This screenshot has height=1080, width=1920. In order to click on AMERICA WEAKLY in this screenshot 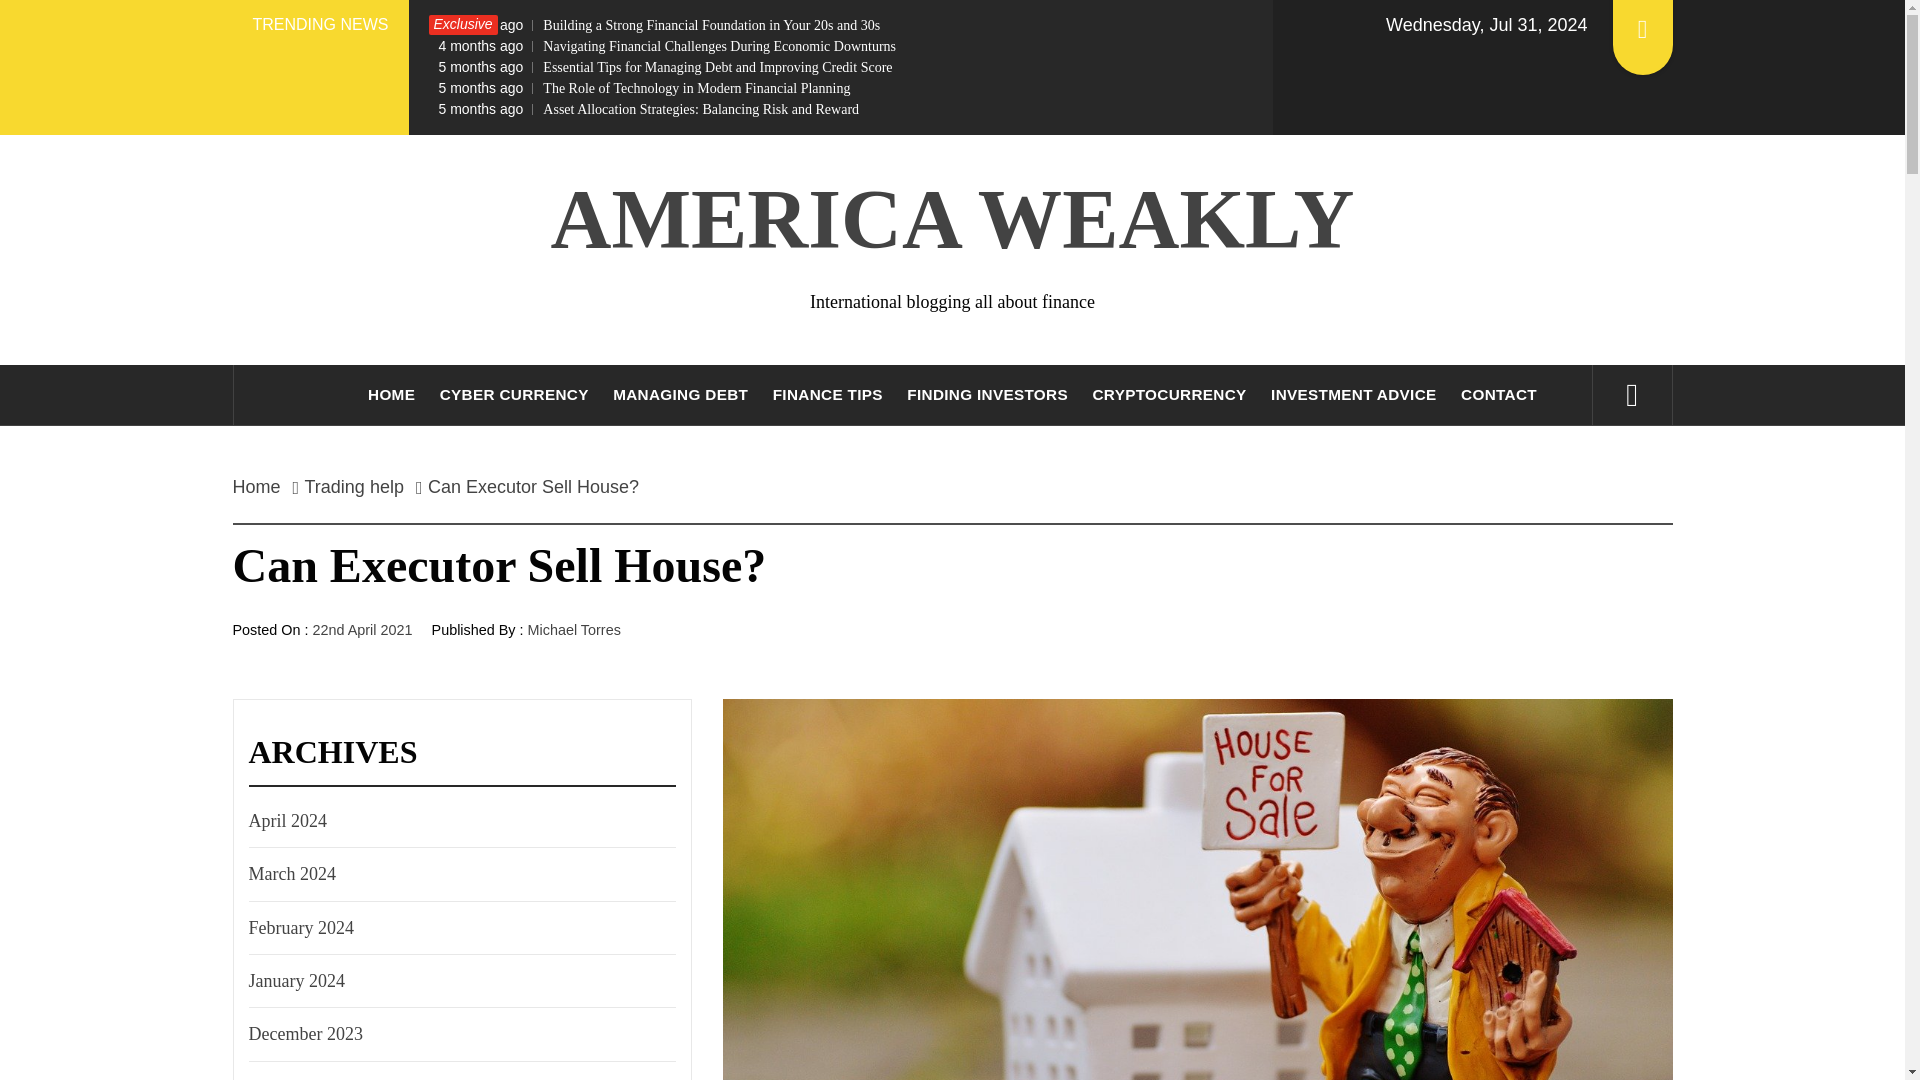, I will do `click(953, 218)`.